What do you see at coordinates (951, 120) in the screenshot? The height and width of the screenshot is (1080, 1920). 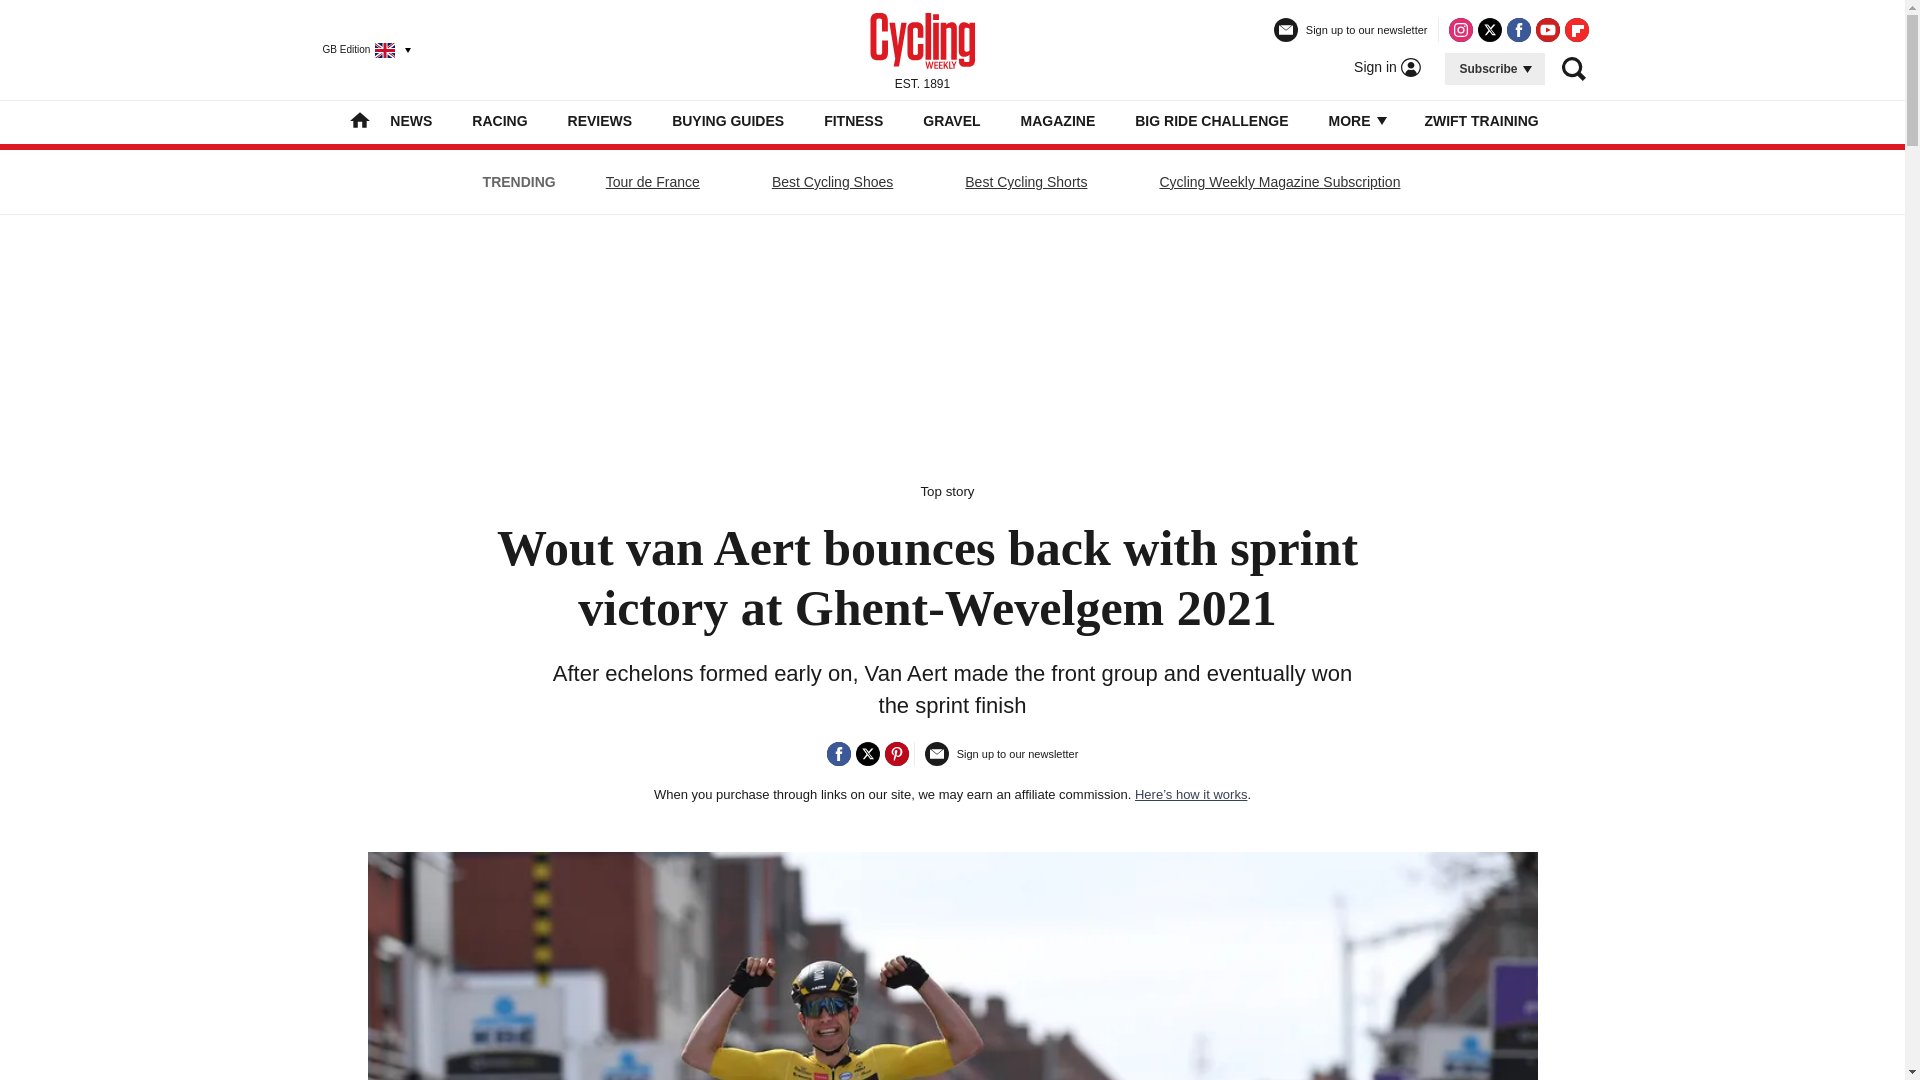 I see `GRAVEL` at bounding box center [951, 120].